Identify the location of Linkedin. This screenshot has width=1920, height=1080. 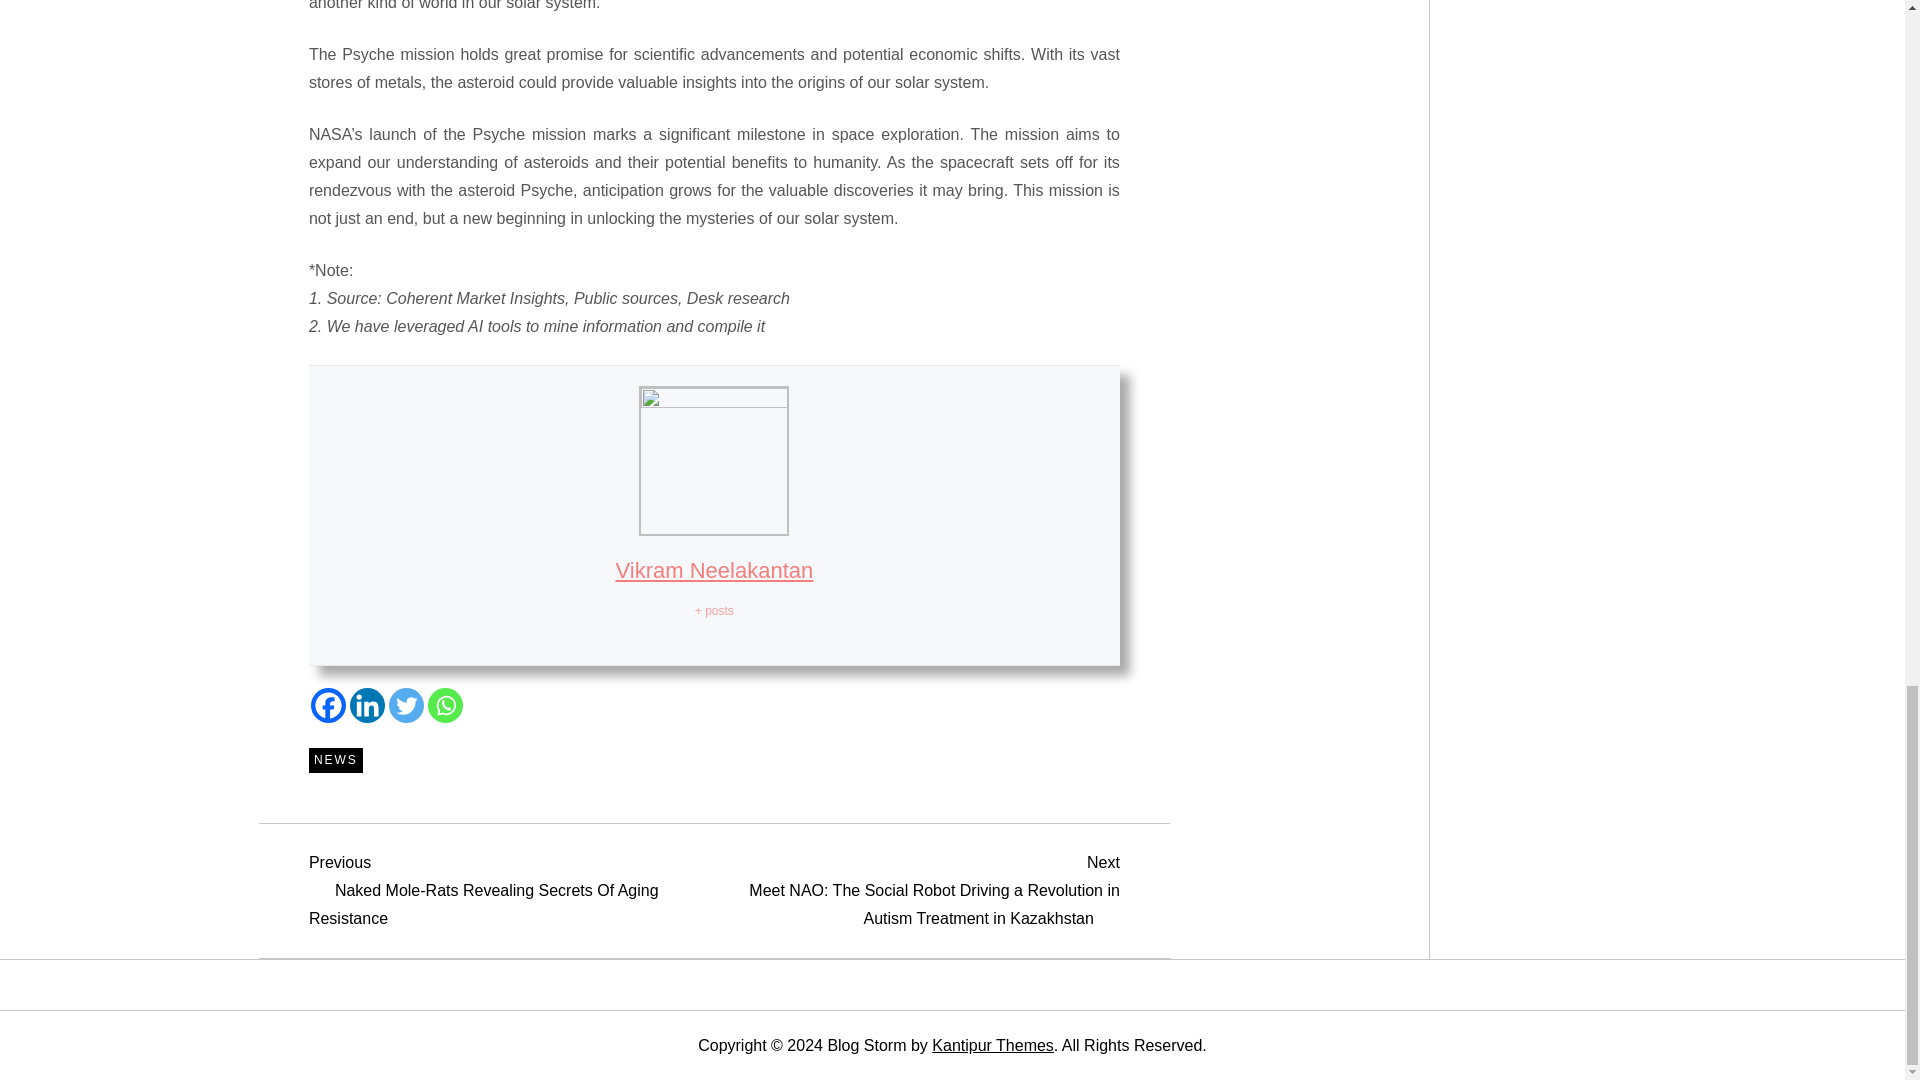
(367, 704).